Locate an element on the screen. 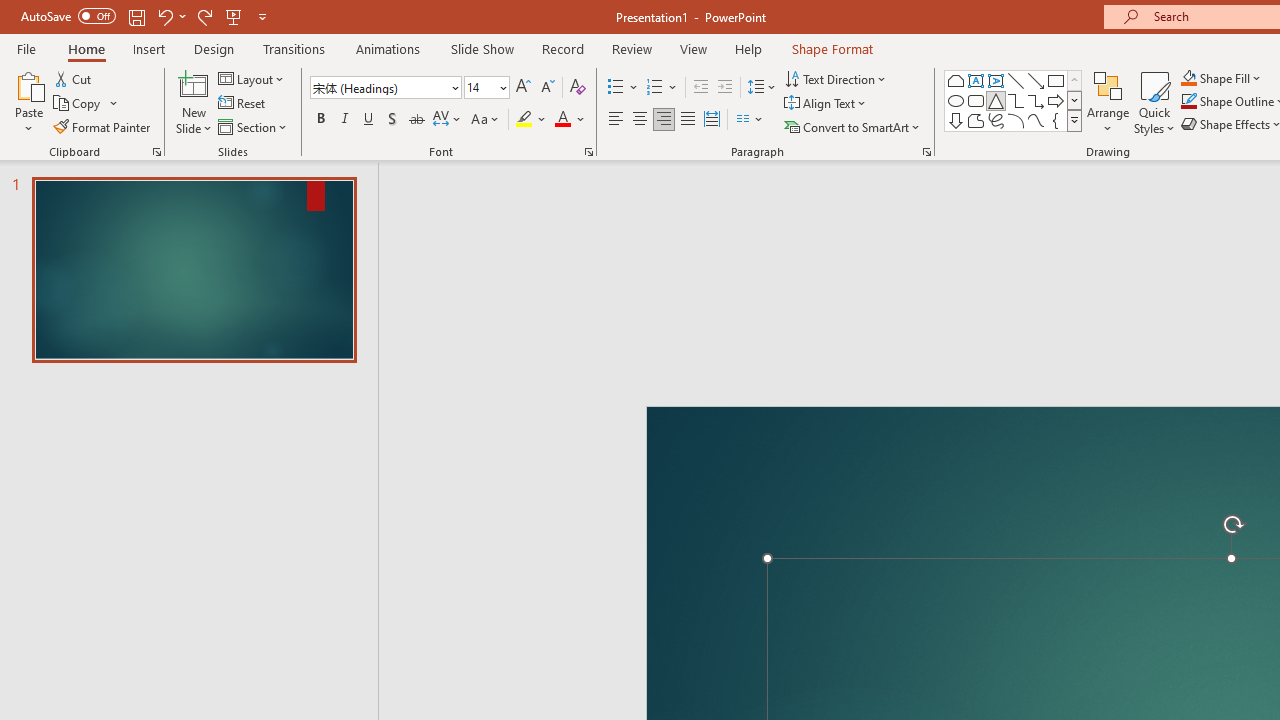  Shape Fill Orange, Accent 2 is located at coordinates (1188, 78).